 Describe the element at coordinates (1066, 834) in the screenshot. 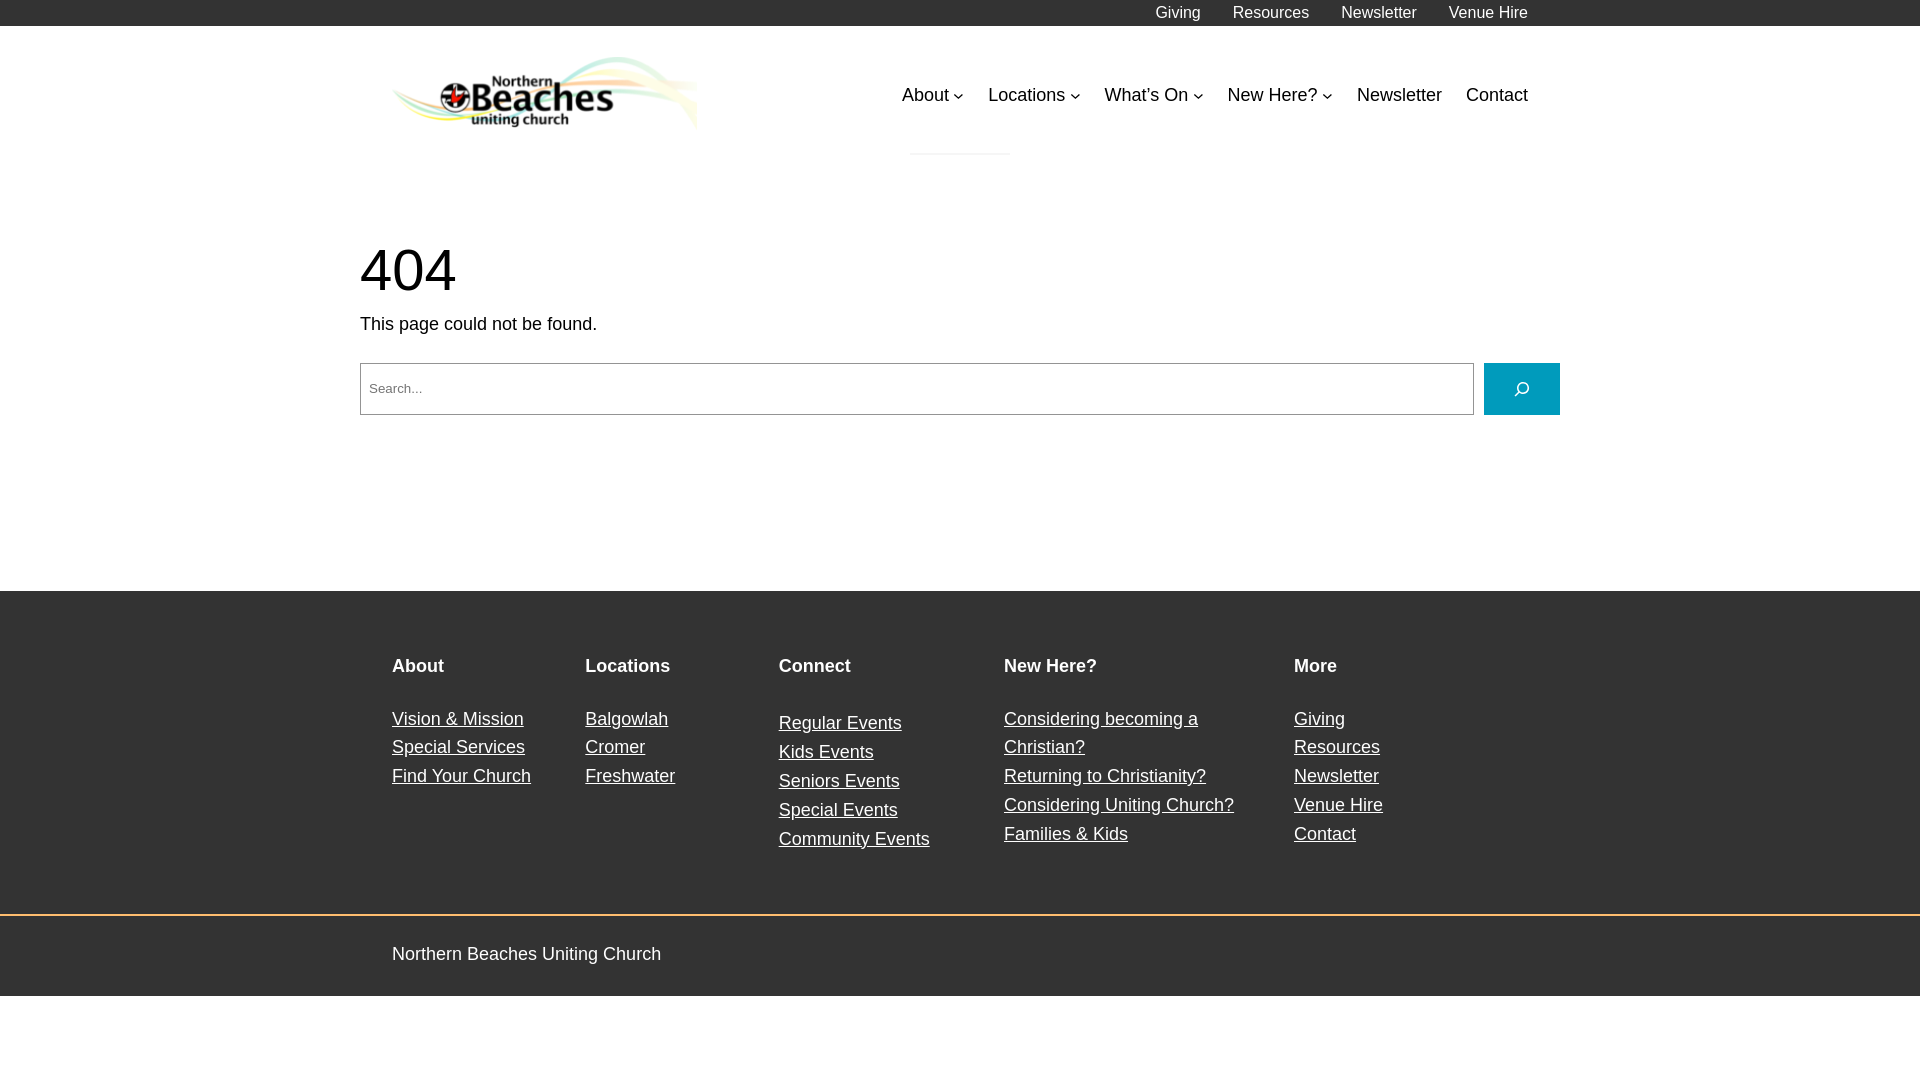

I see `Families & Kids` at that location.